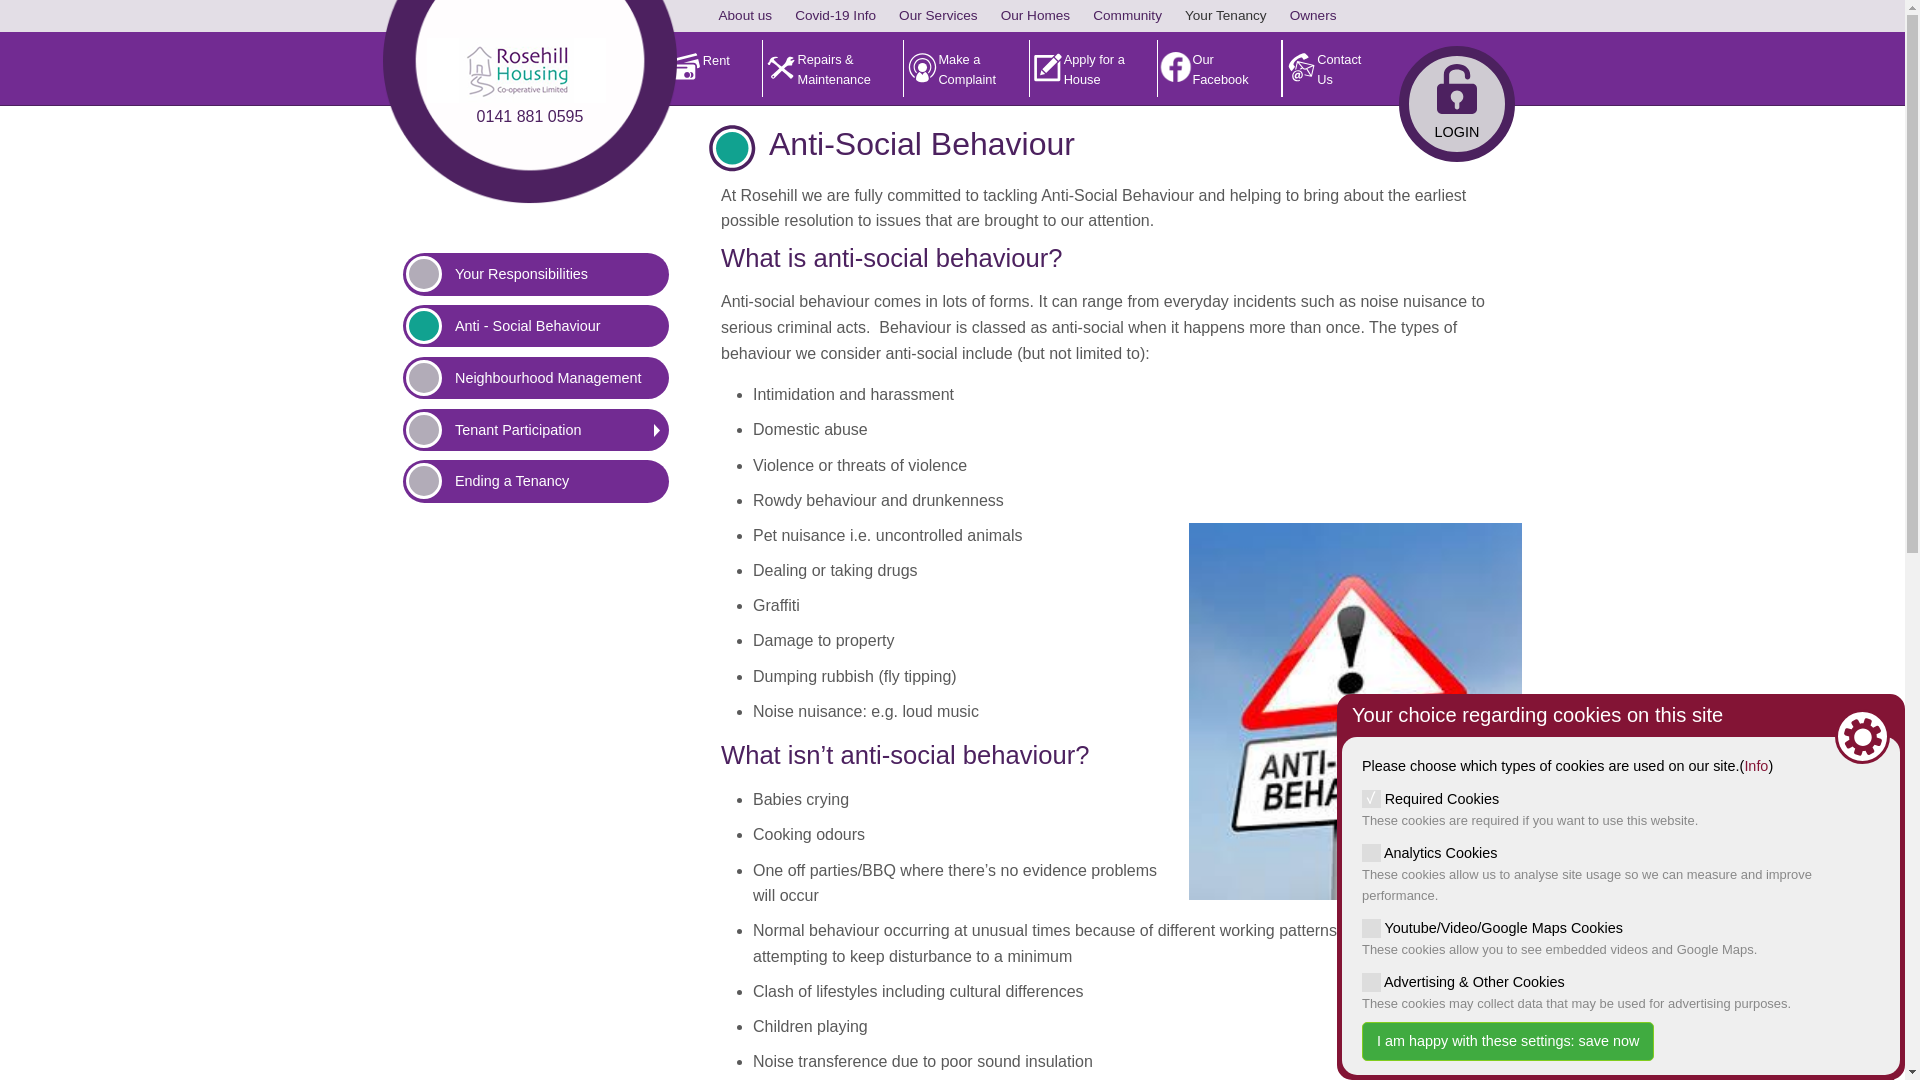 The image size is (1920, 1080). Describe the element at coordinates (1035, 16) in the screenshot. I see `Our Homes` at that location.